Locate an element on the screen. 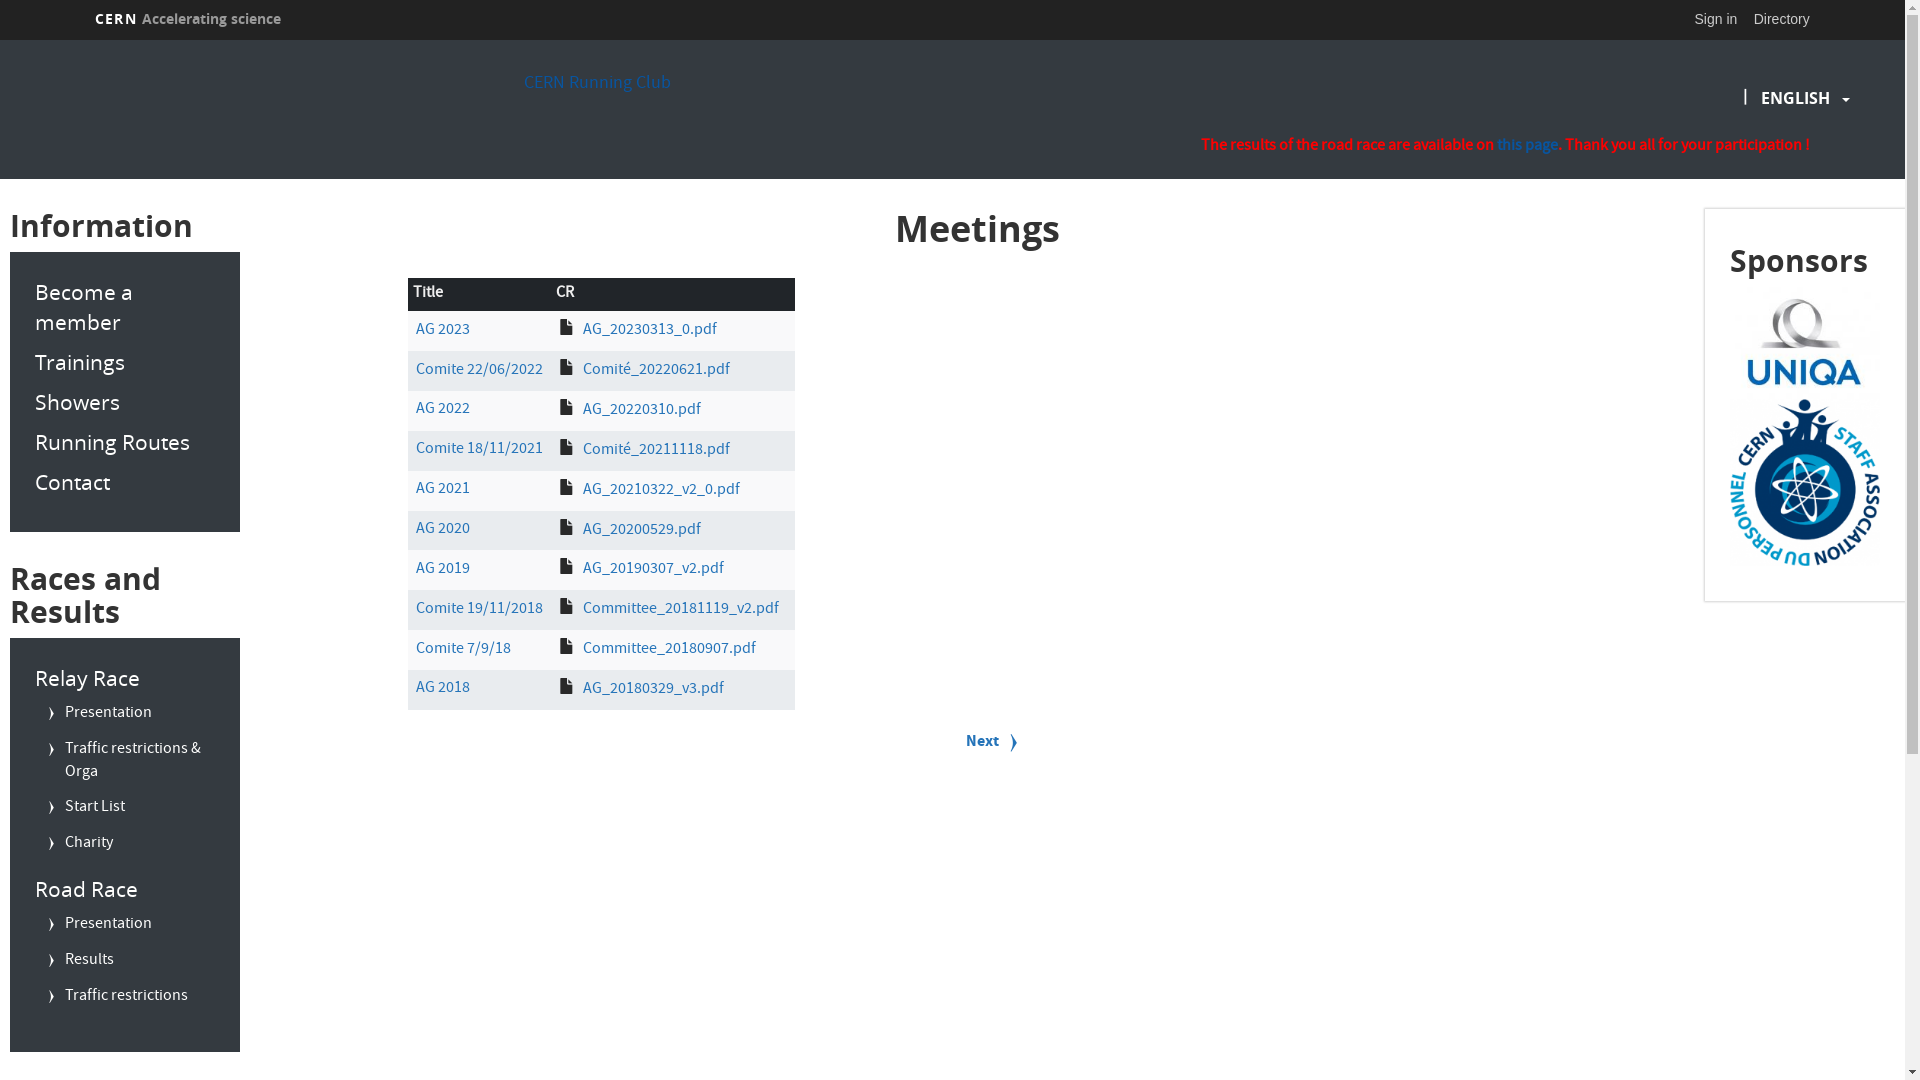 The width and height of the screenshot is (1920, 1080). Committee_20181119_v2.pdf is located at coordinates (680, 610).